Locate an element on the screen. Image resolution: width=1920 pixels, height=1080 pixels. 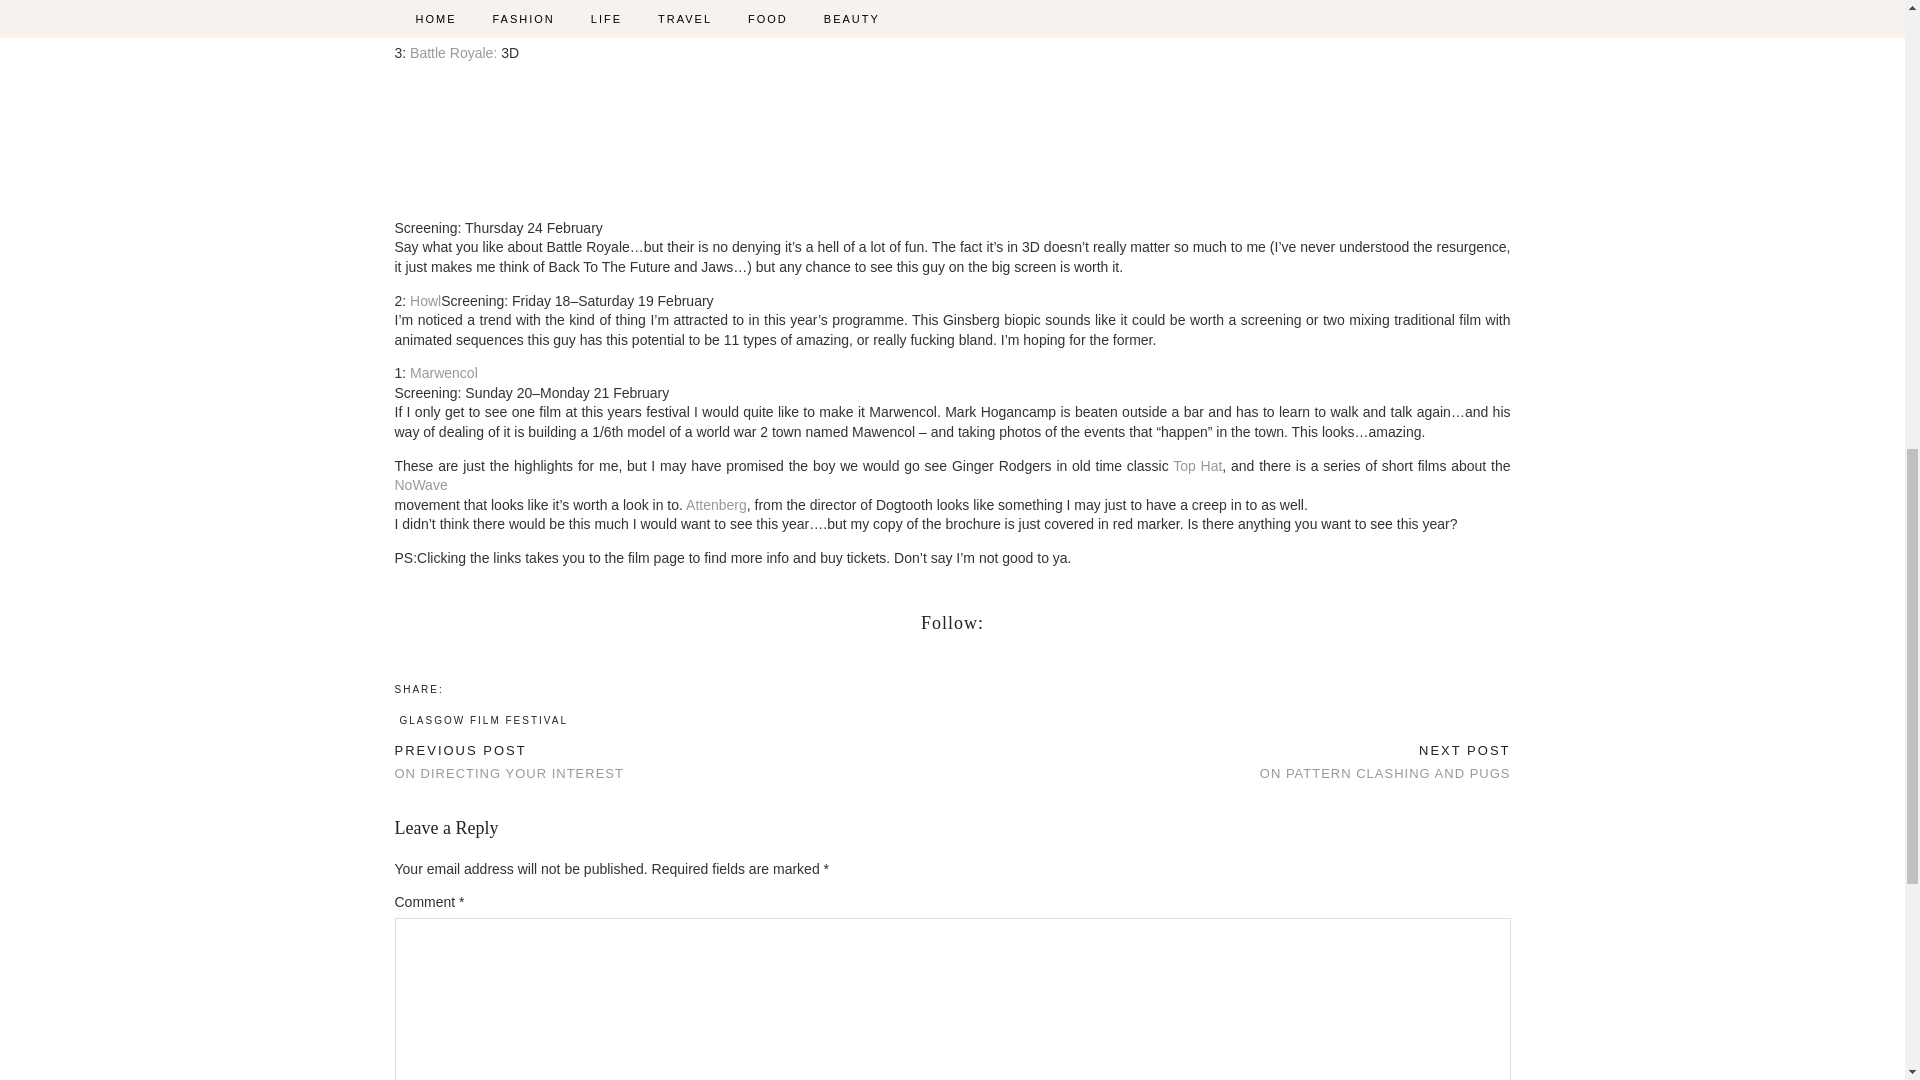
NoWave is located at coordinates (420, 484).